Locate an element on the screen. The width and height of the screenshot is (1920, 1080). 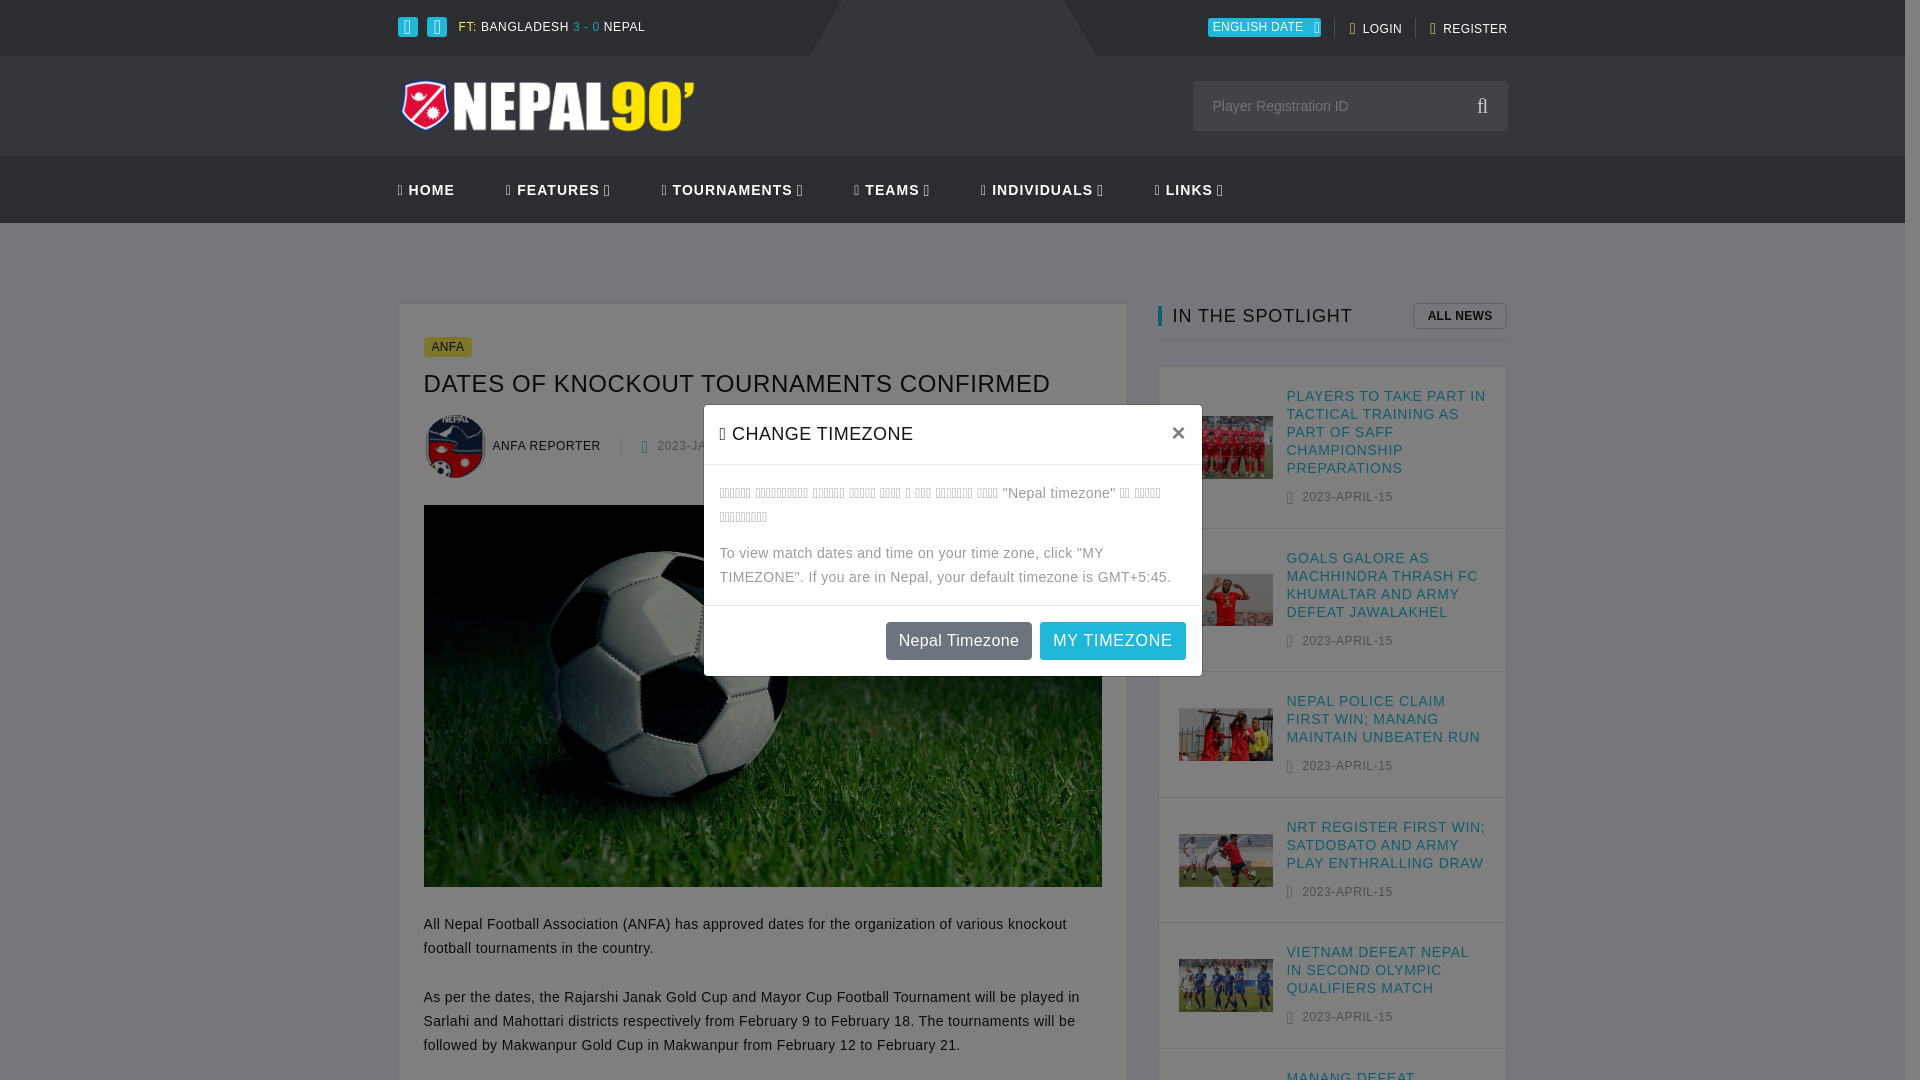
HOME is located at coordinates (426, 190).